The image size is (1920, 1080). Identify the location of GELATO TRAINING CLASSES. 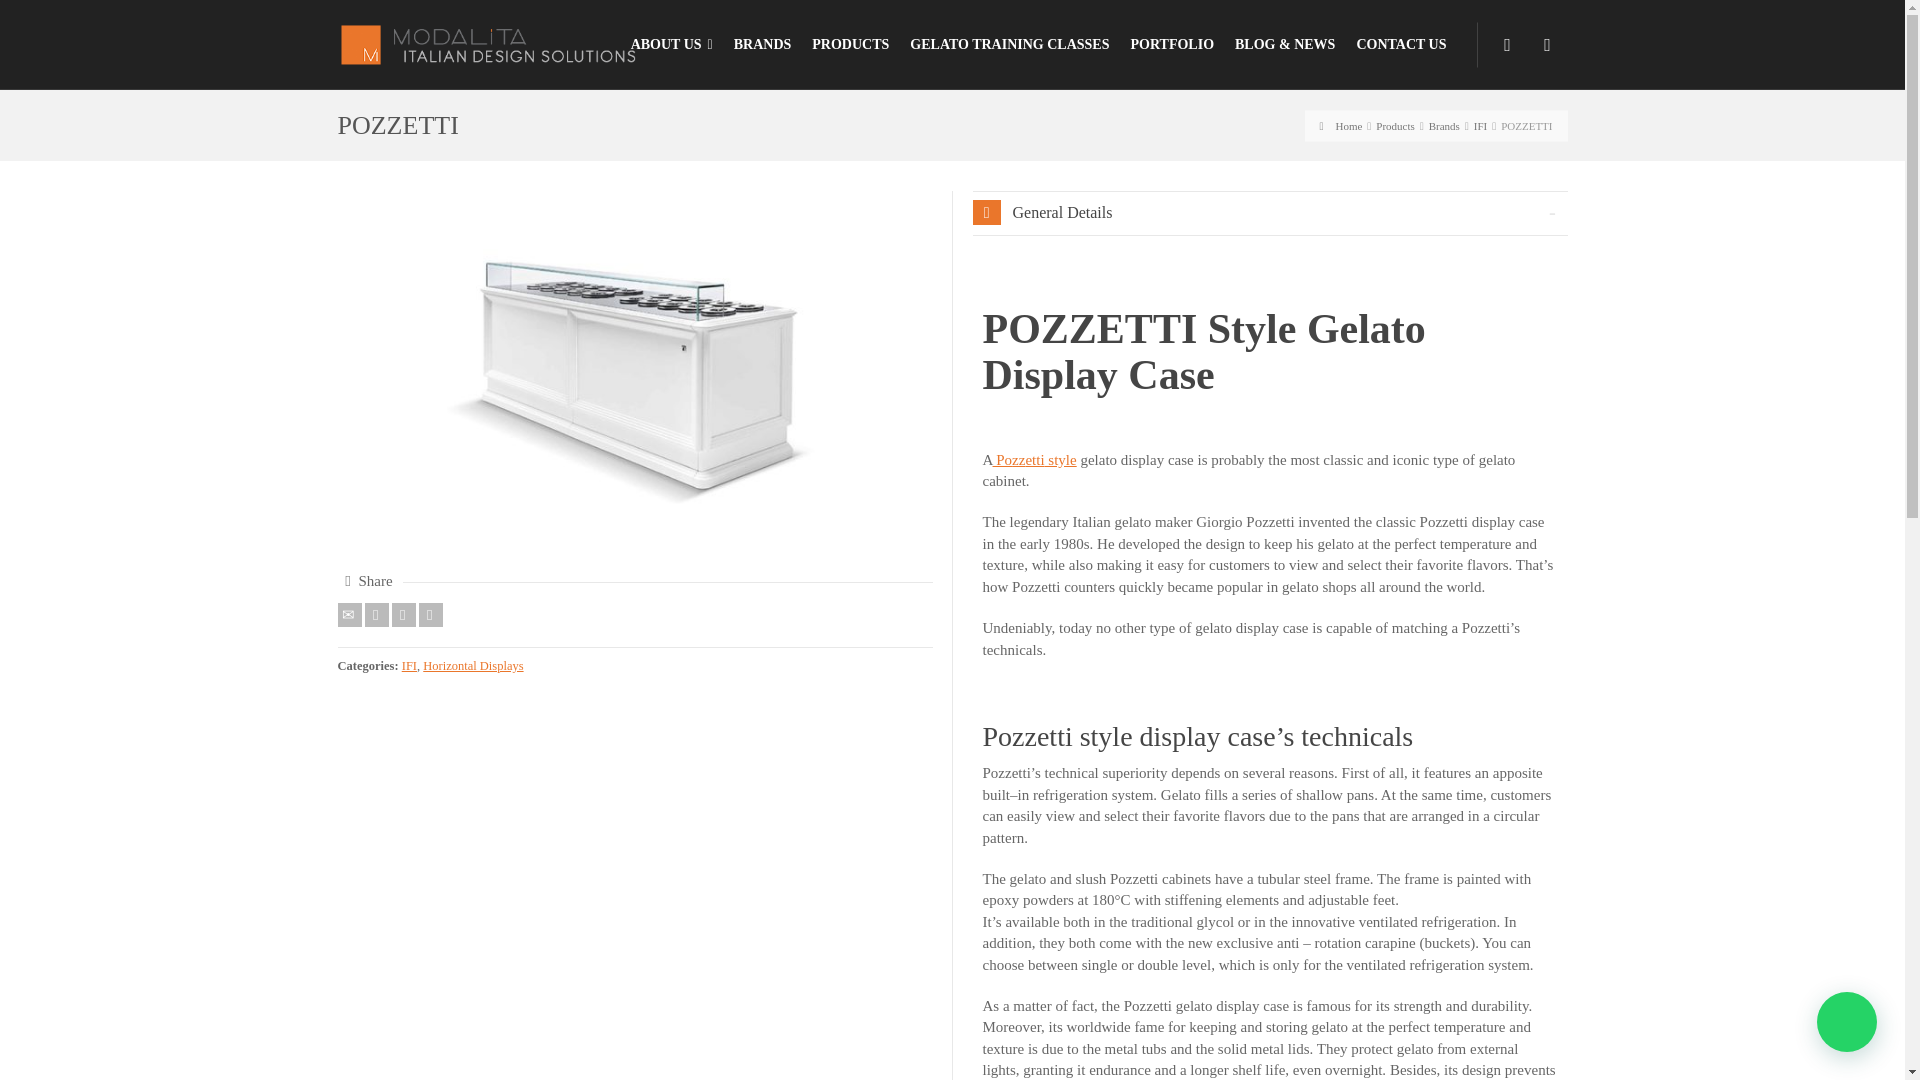
(1010, 44).